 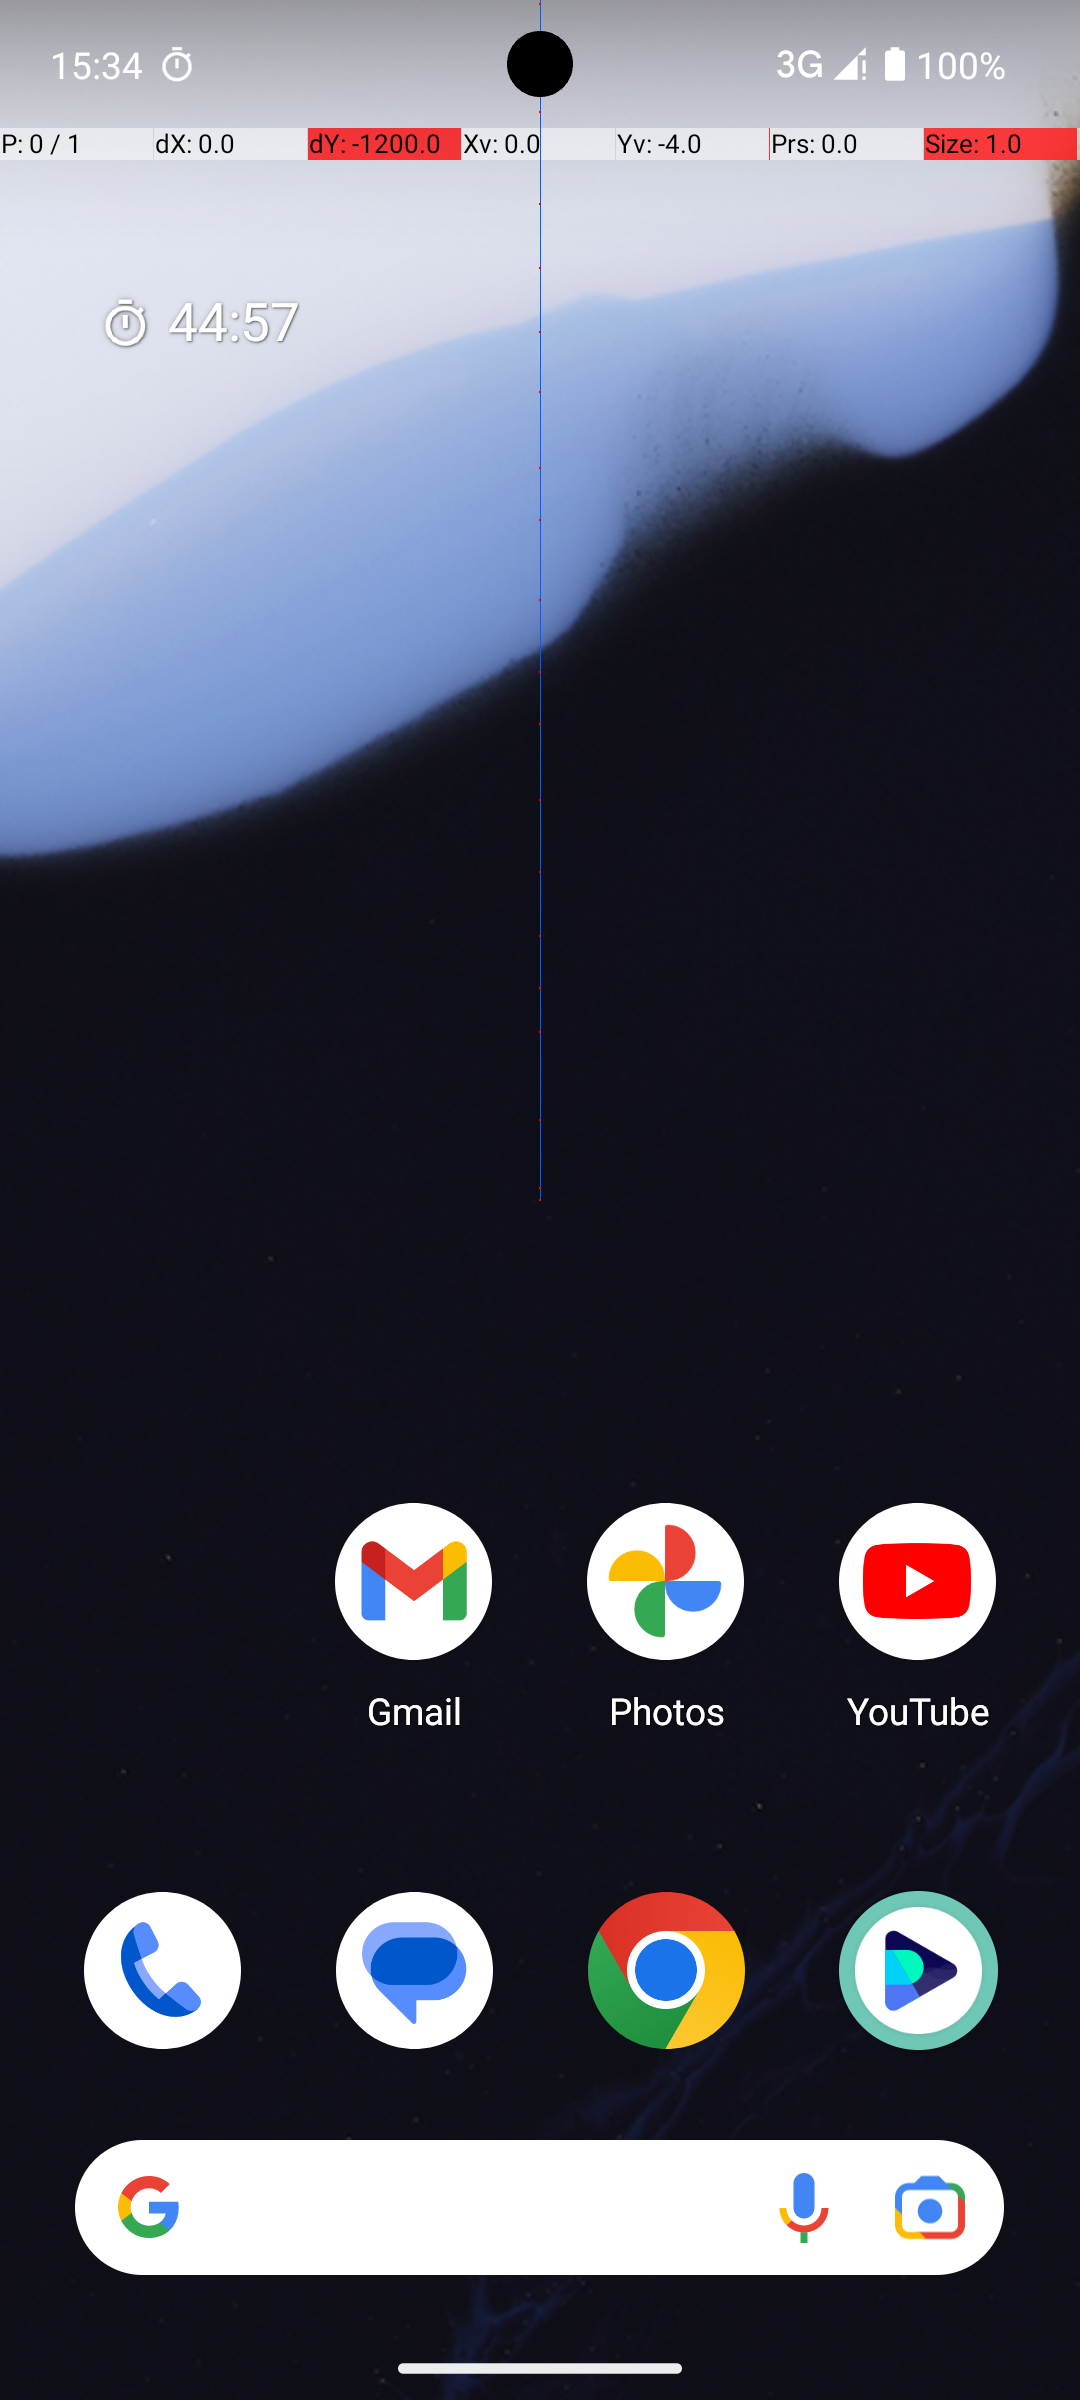 What do you see at coordinates (540, 2208) in the screenshot?
I see `Search` at bounding box center [540, 2208].